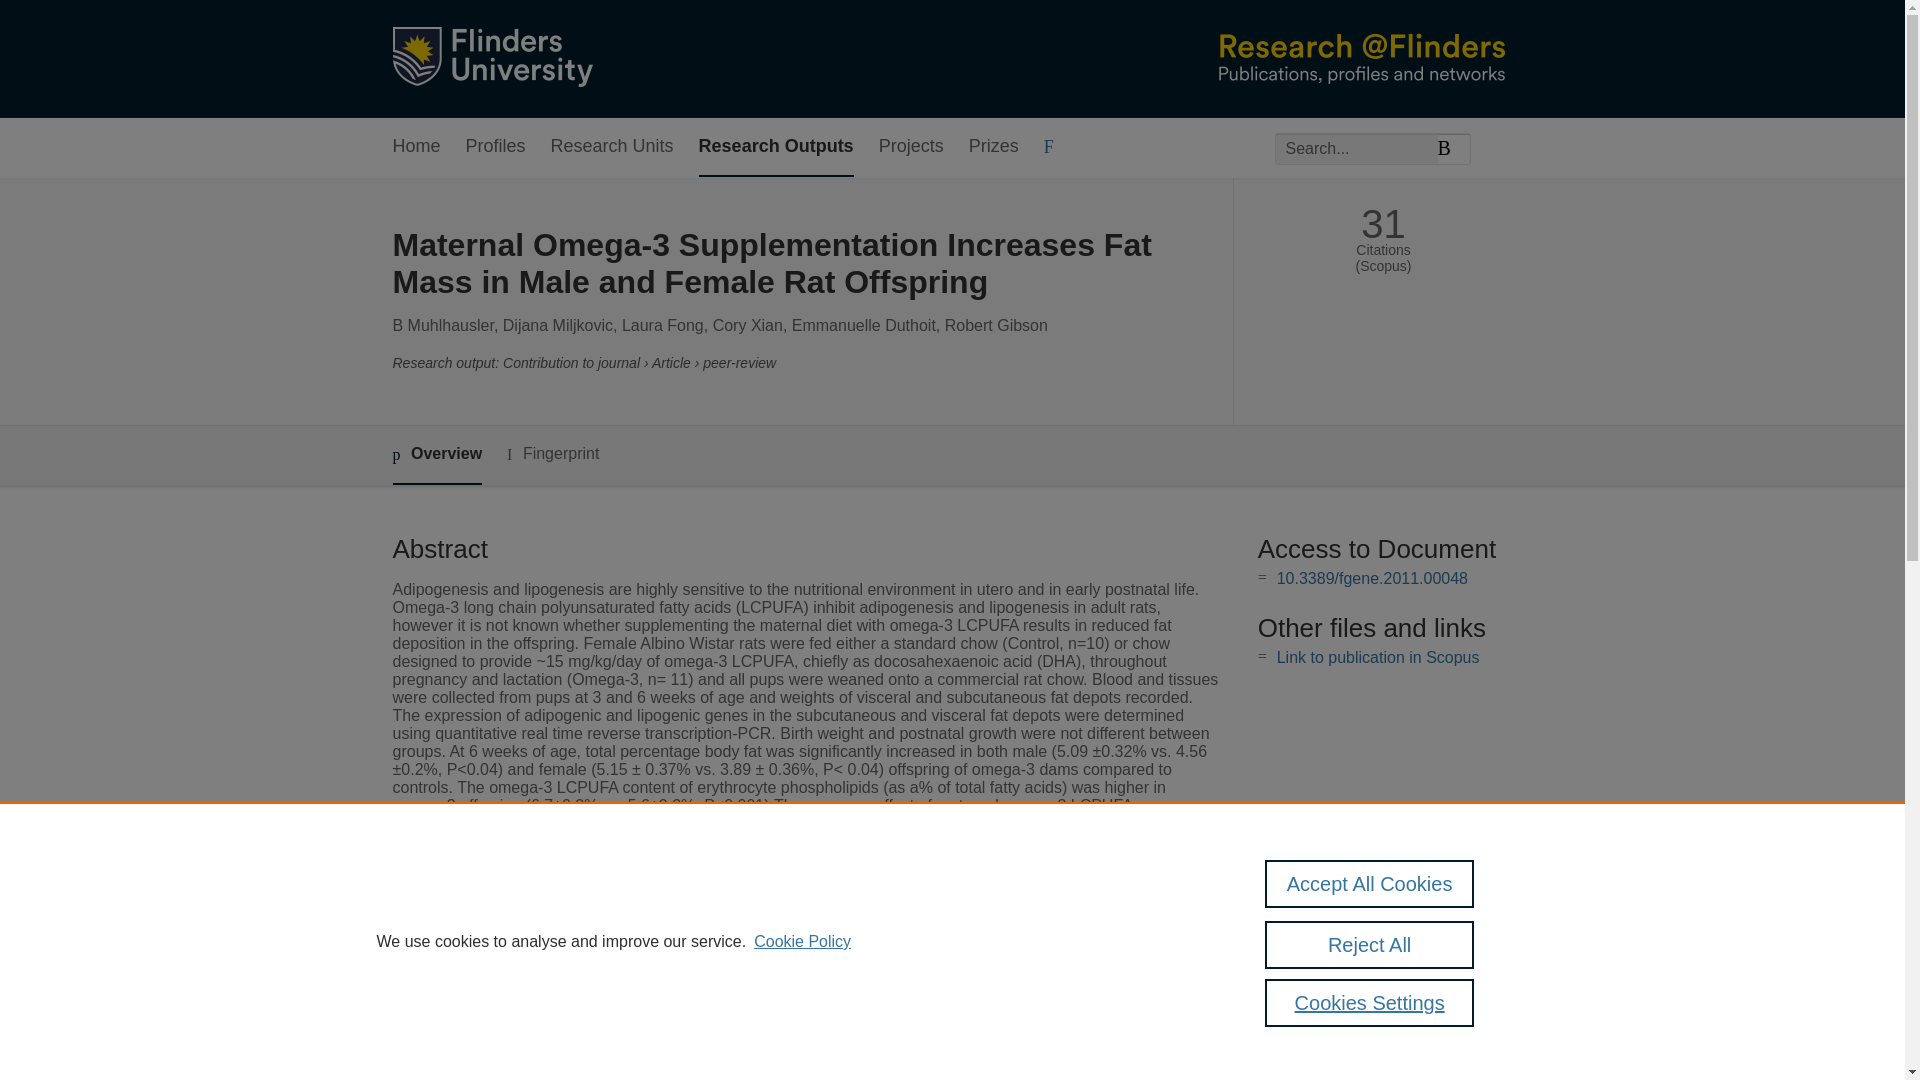 Image resolution: width=1920 pixels, height=1080 pixels. Describe the element at coordinates (552, 454) in the screenshot. I see `Fingerprint` at that location.